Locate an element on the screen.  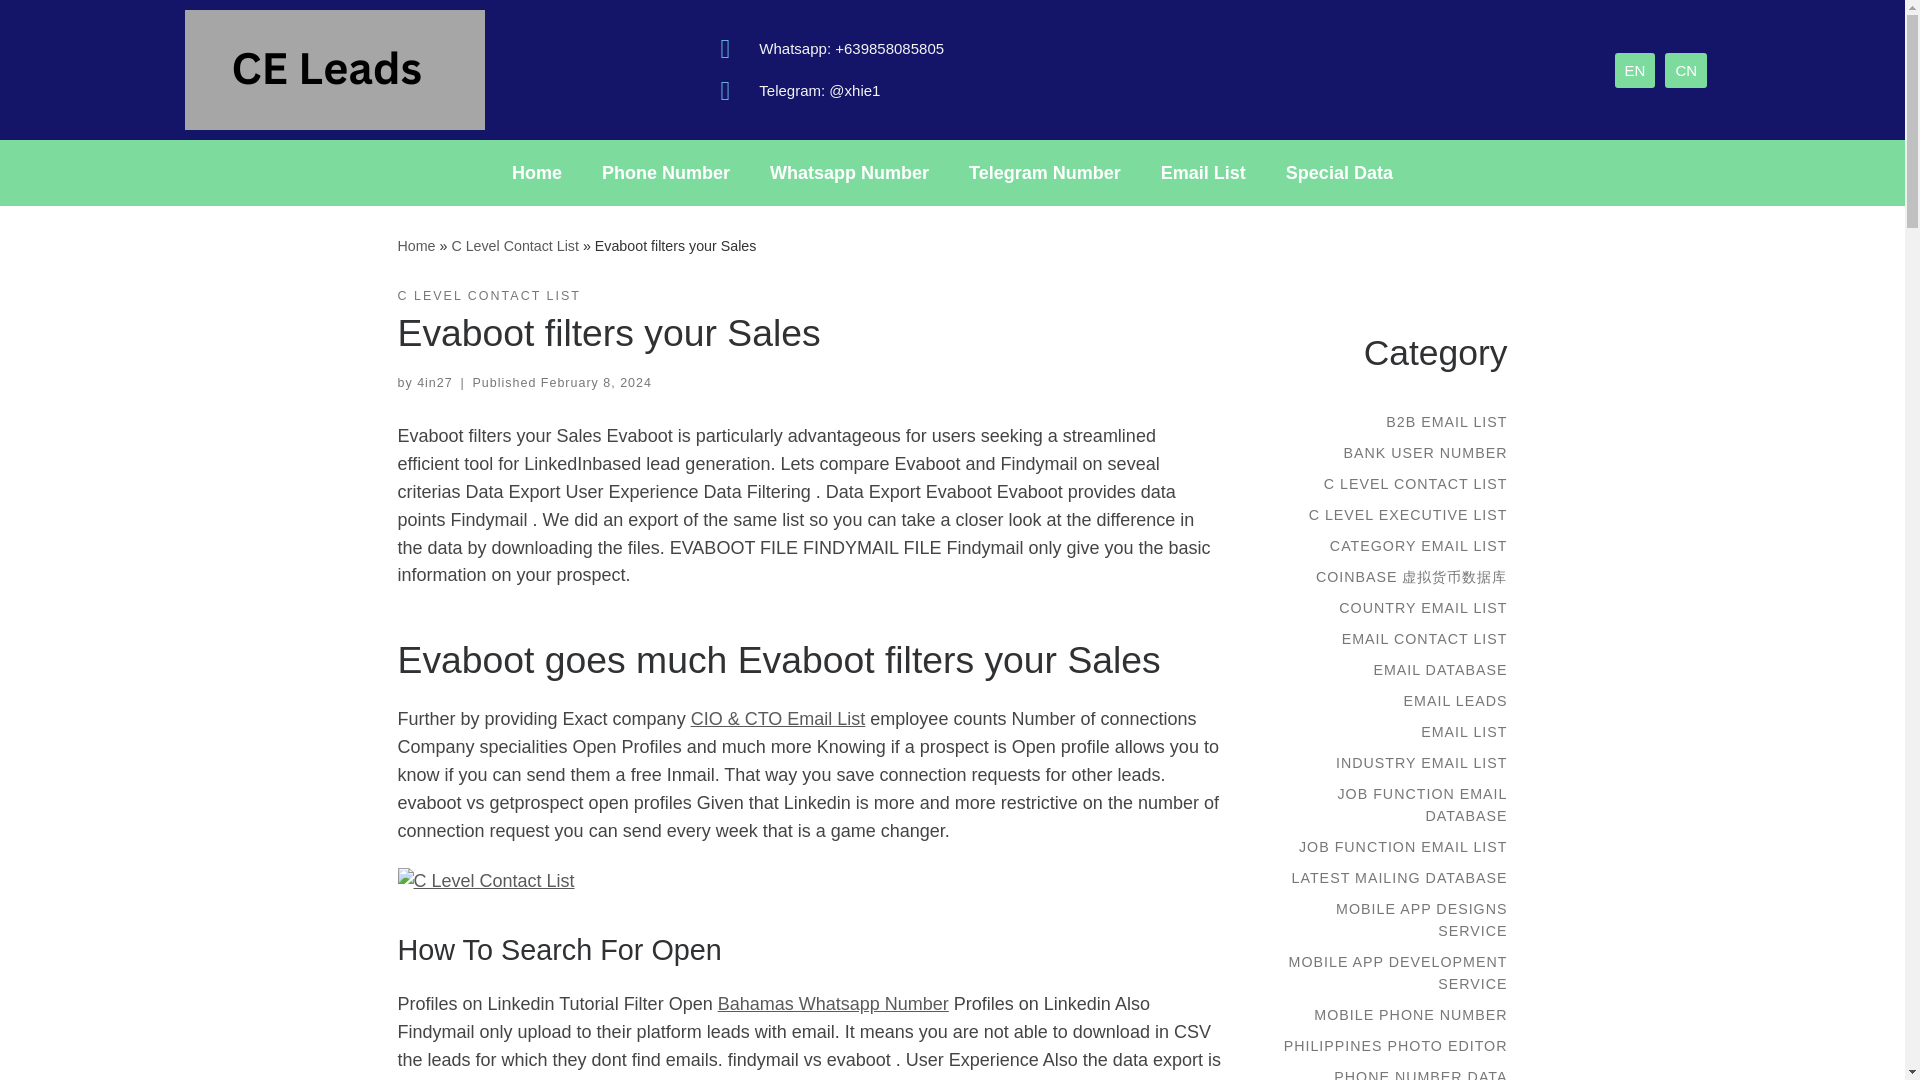
Home is located at coordinates (416, 245).